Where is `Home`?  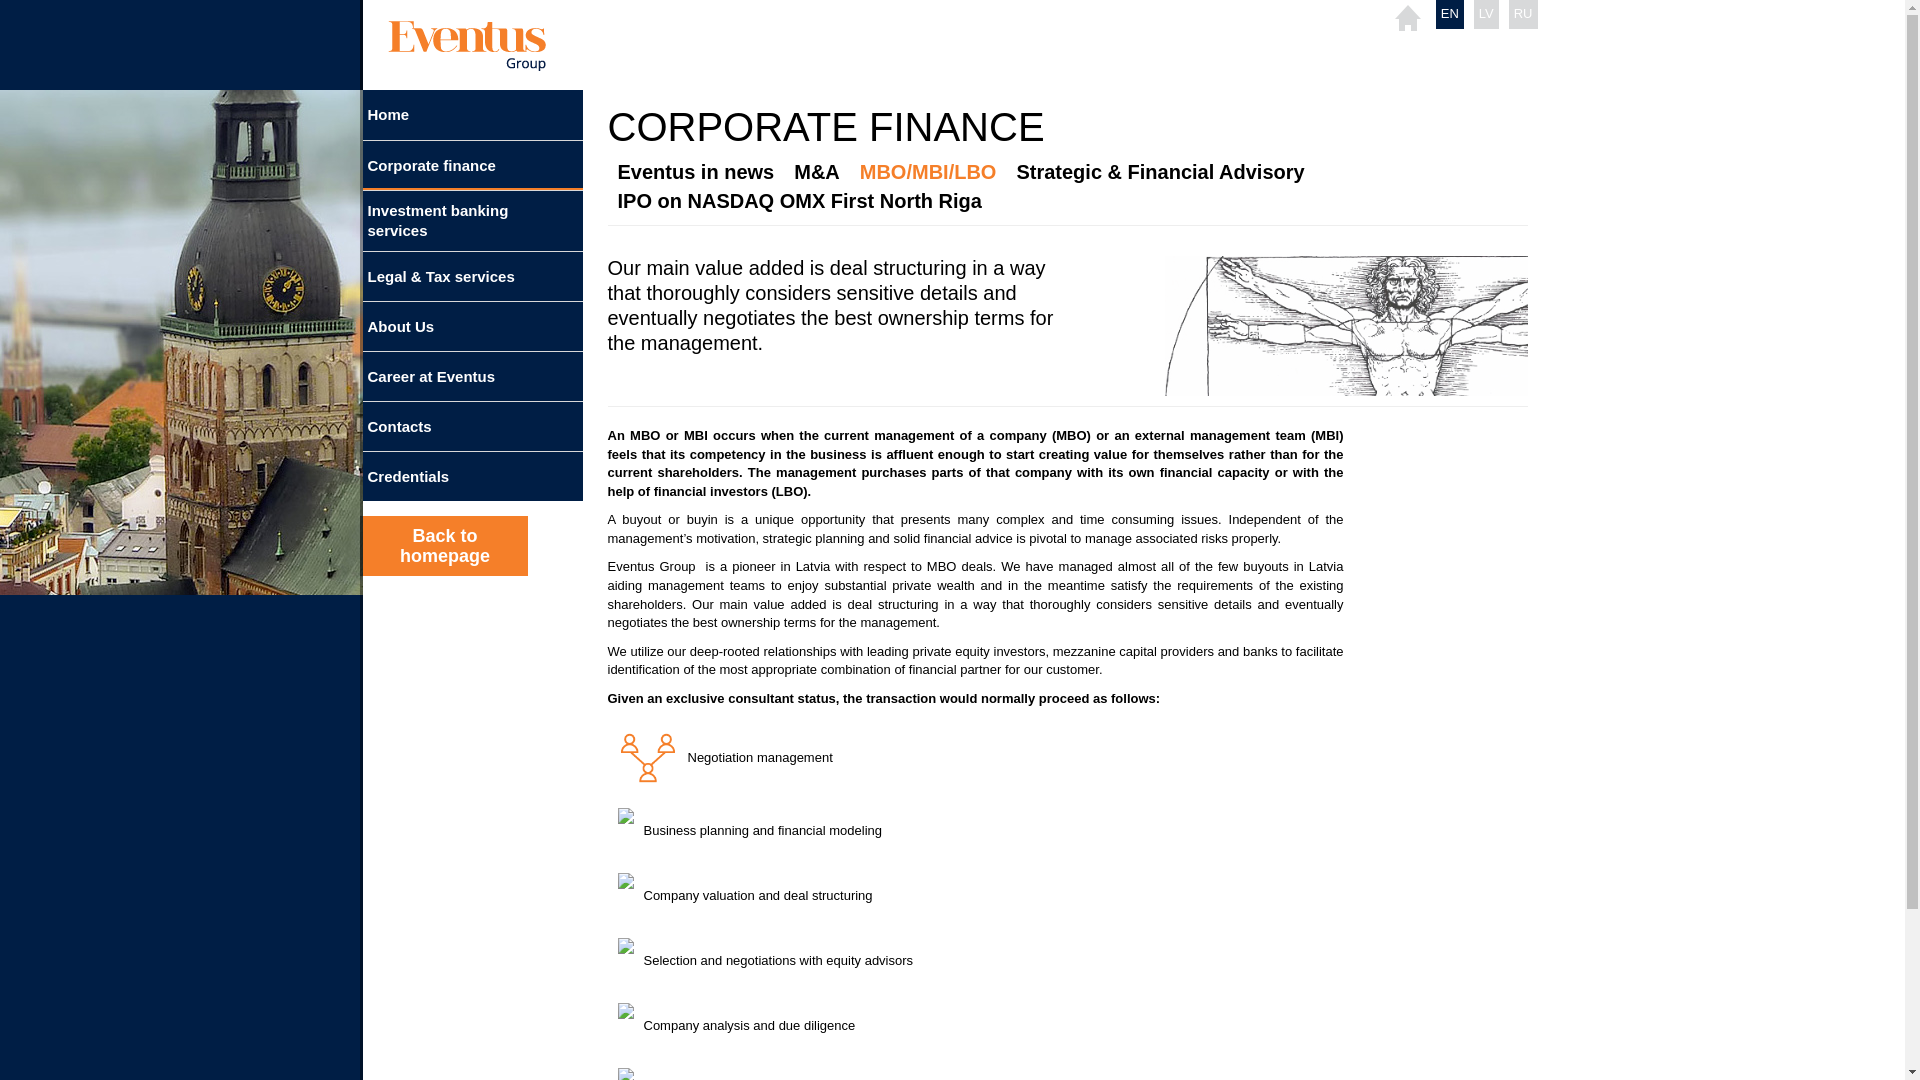 Home is located at coordinates (472, 114).